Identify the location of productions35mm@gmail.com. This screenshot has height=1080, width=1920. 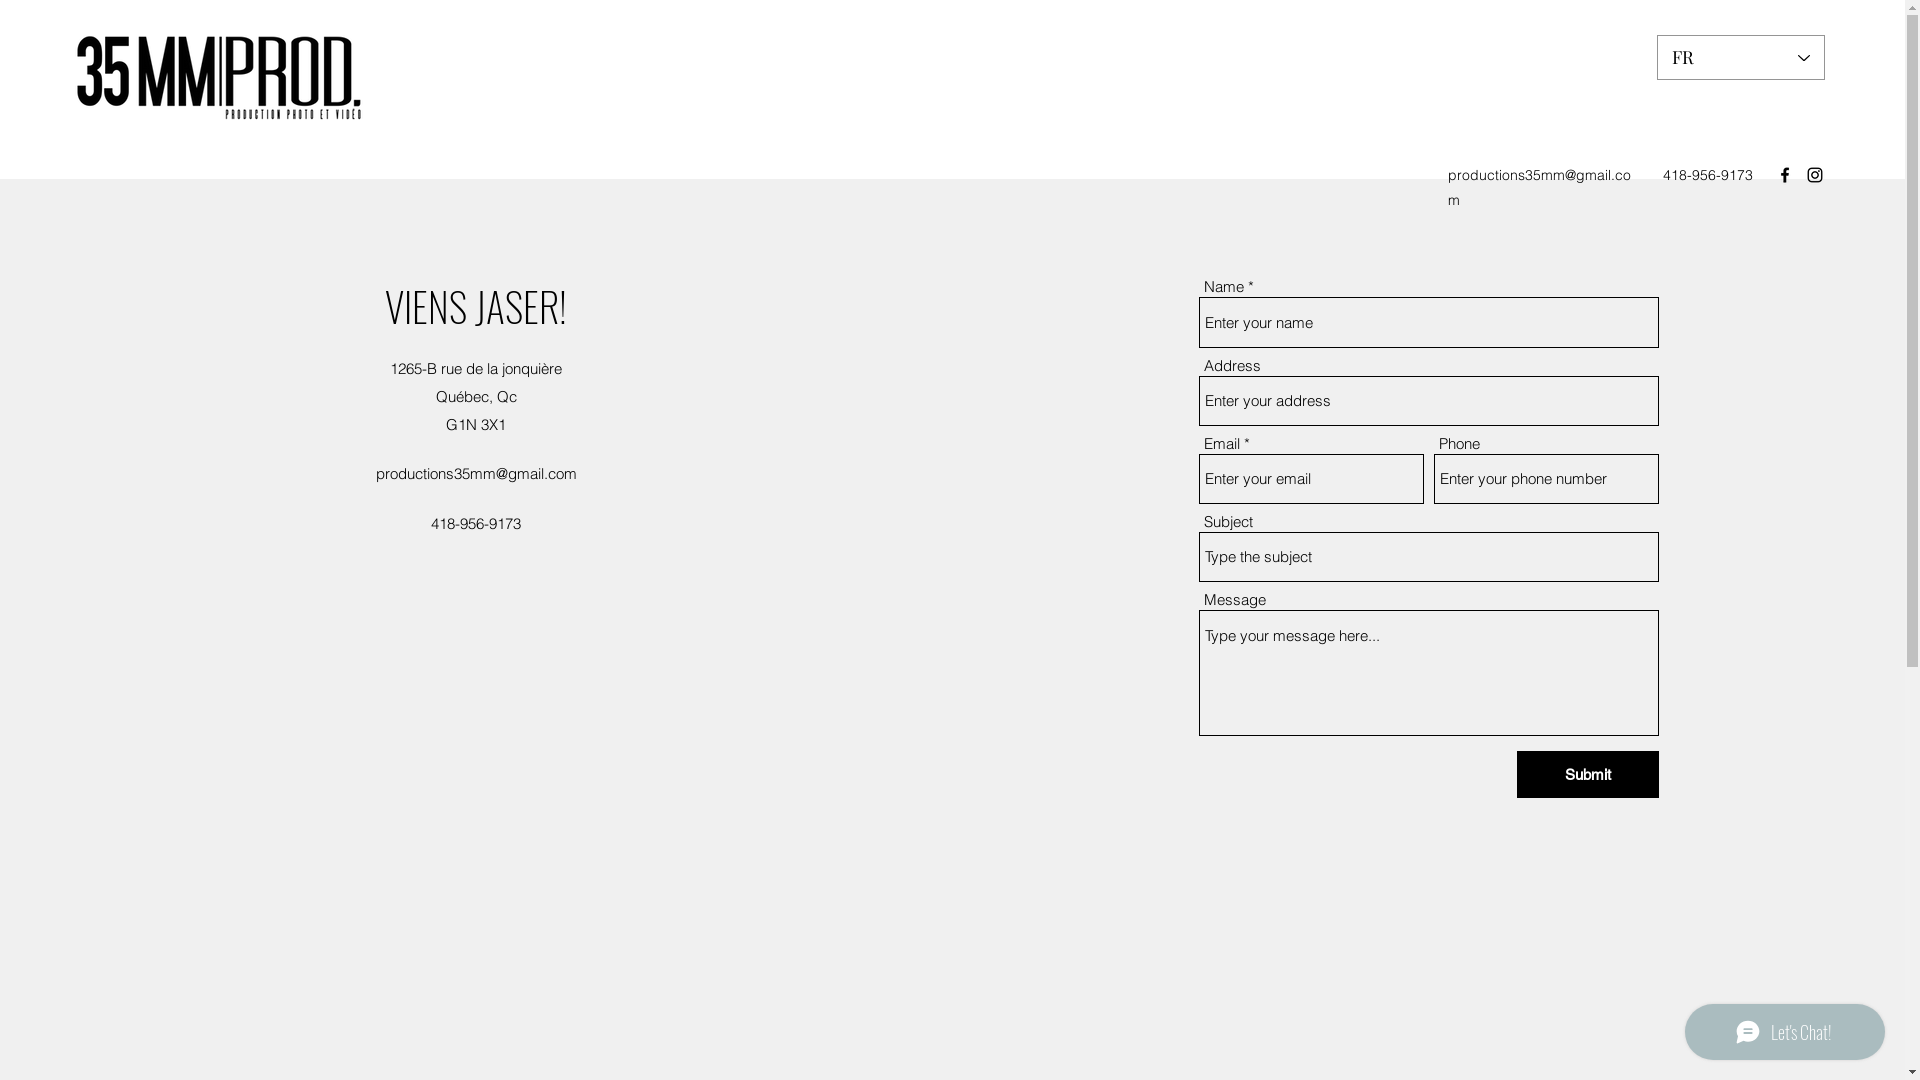
(1540, 188).